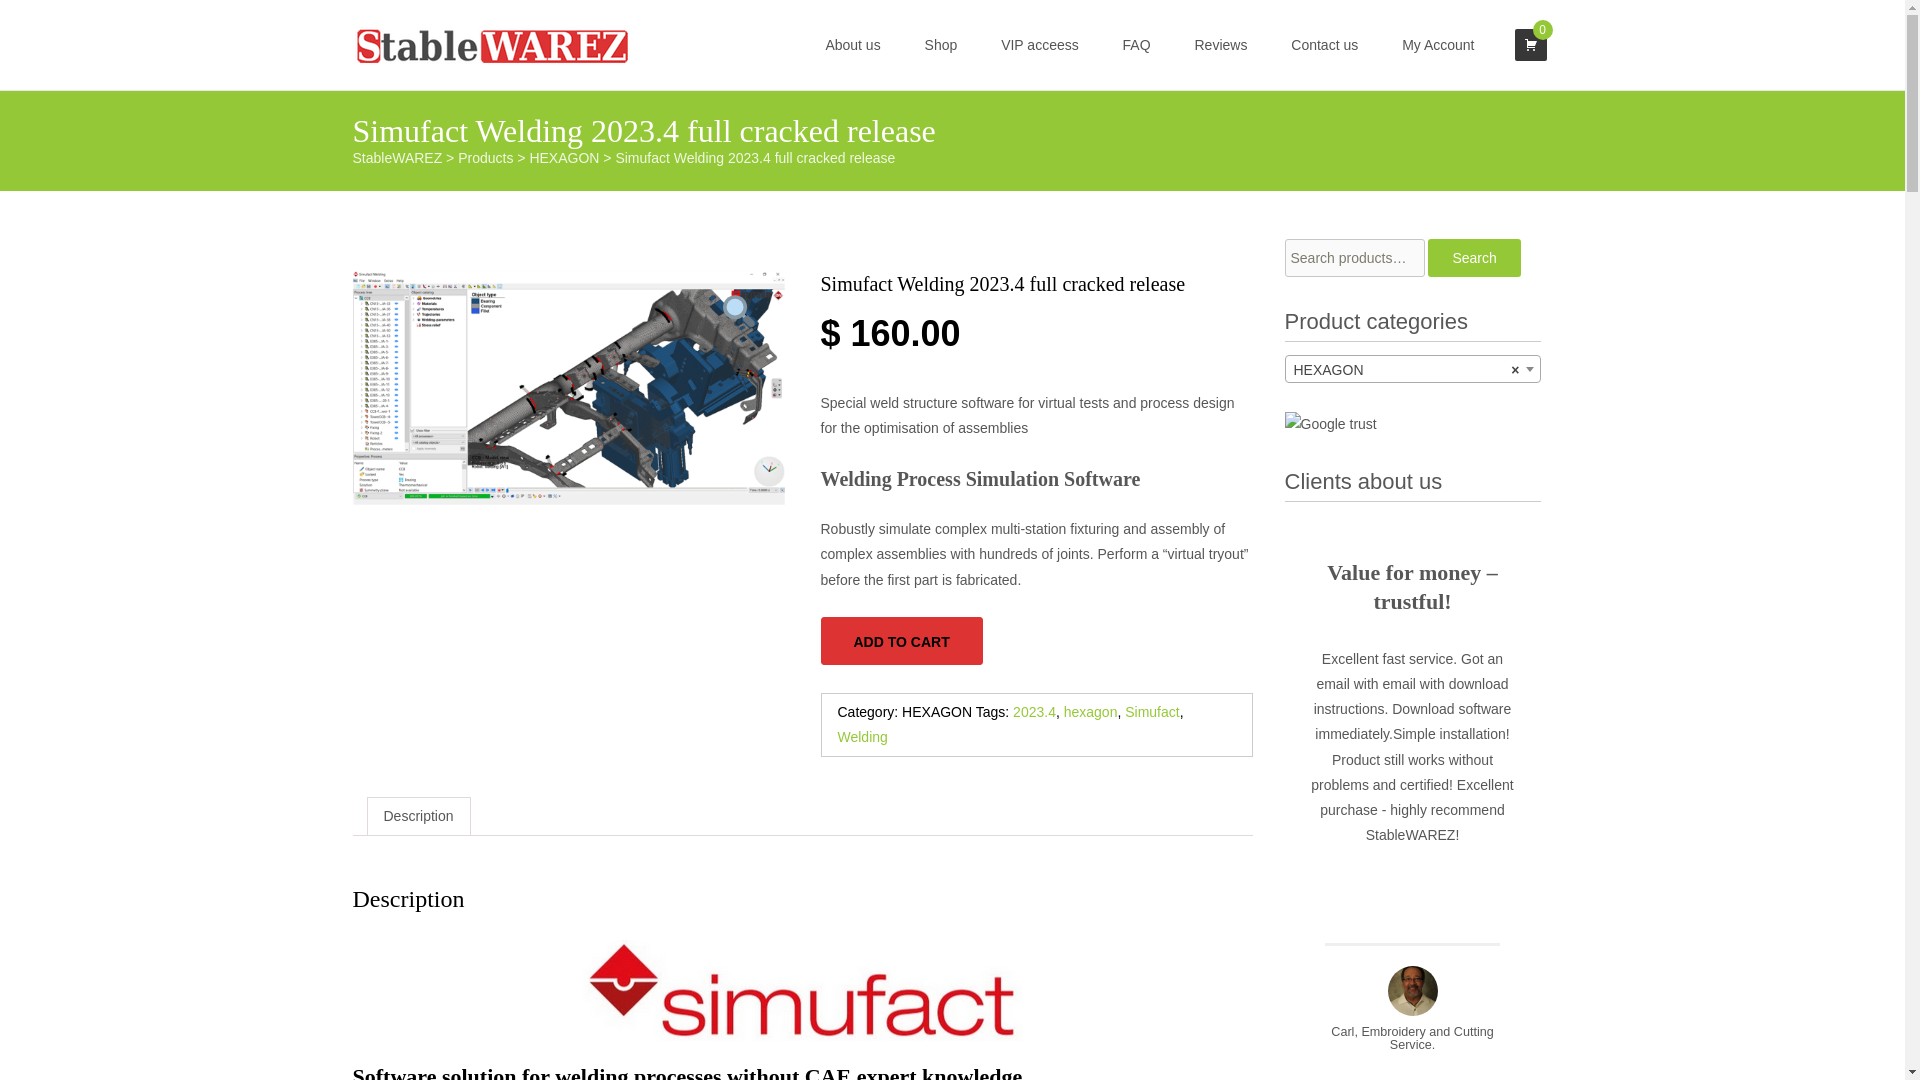 The image size is (1920, 1080). Describe the element at coordinates (396, 158) in the screenshot. I see `Go to StableWAREZ.` at that location.